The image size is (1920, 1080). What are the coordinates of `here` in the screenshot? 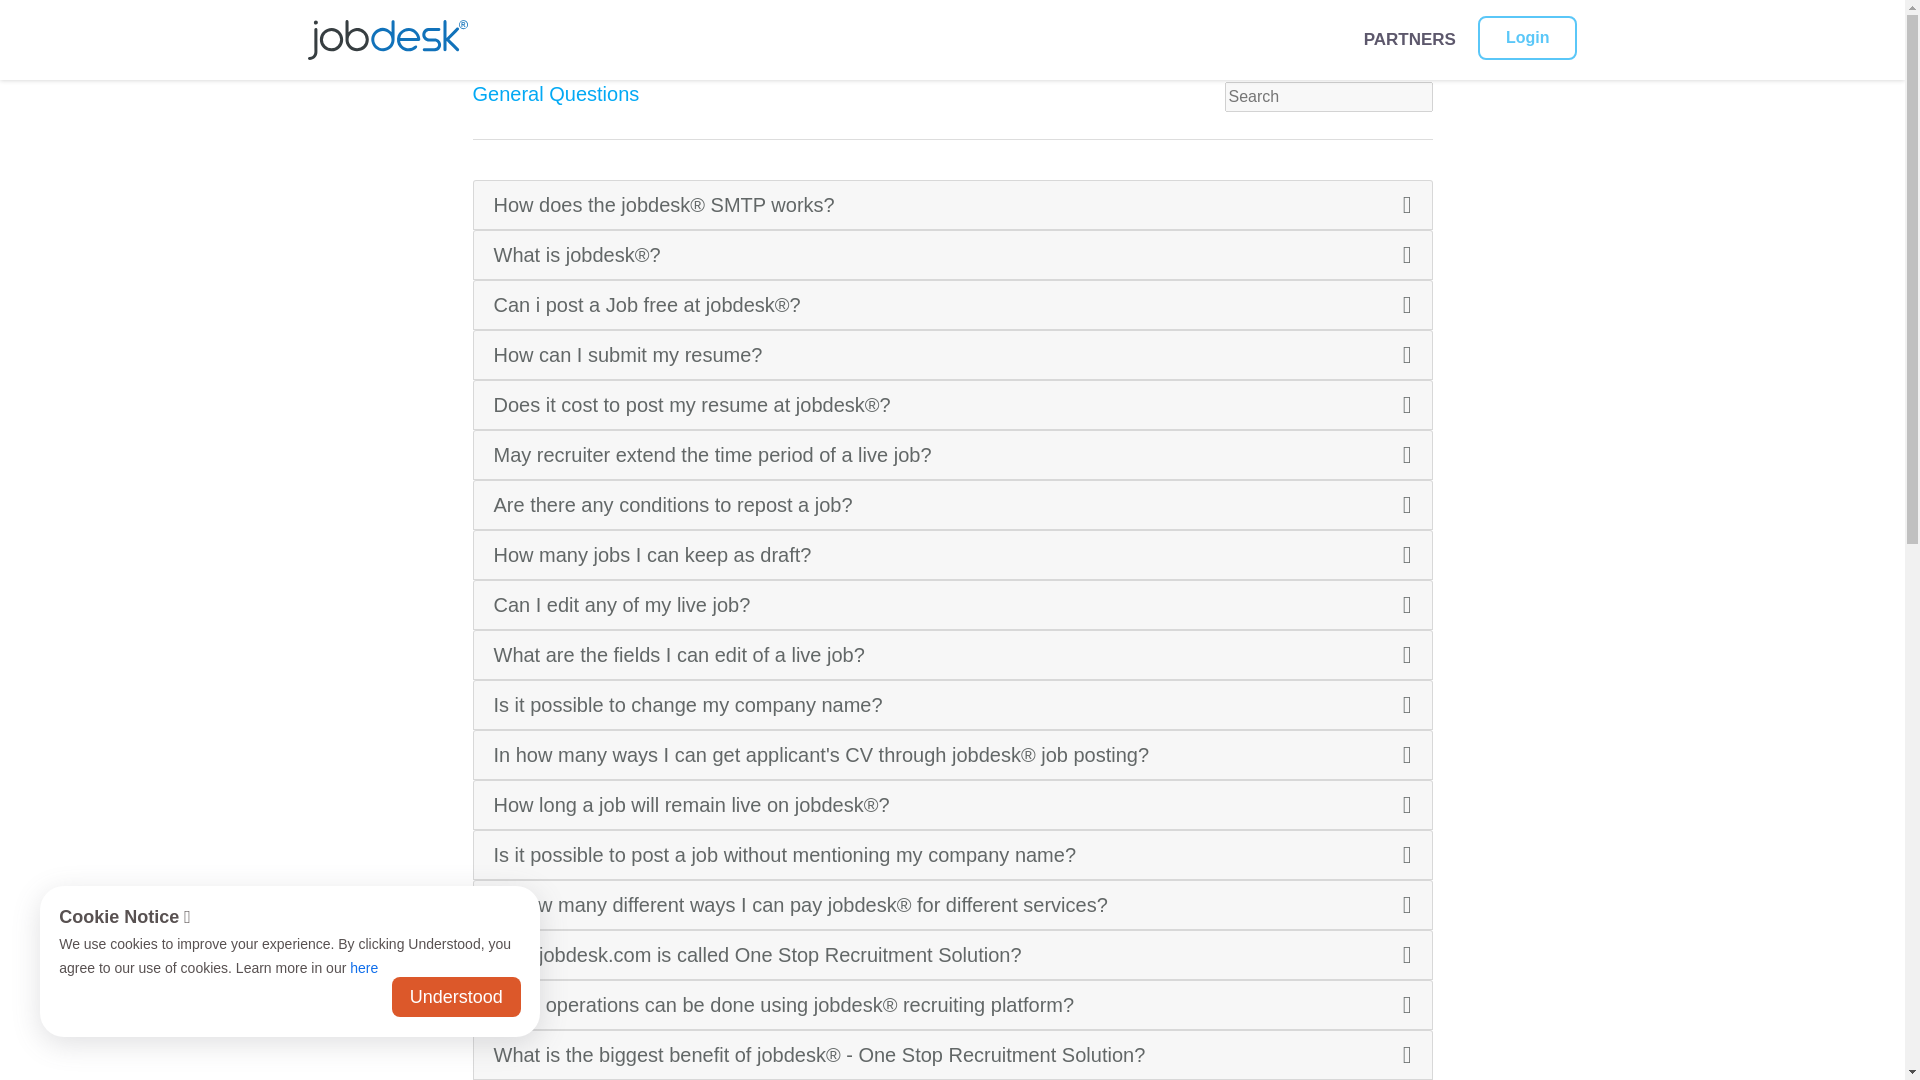 It's located at (364, 968).